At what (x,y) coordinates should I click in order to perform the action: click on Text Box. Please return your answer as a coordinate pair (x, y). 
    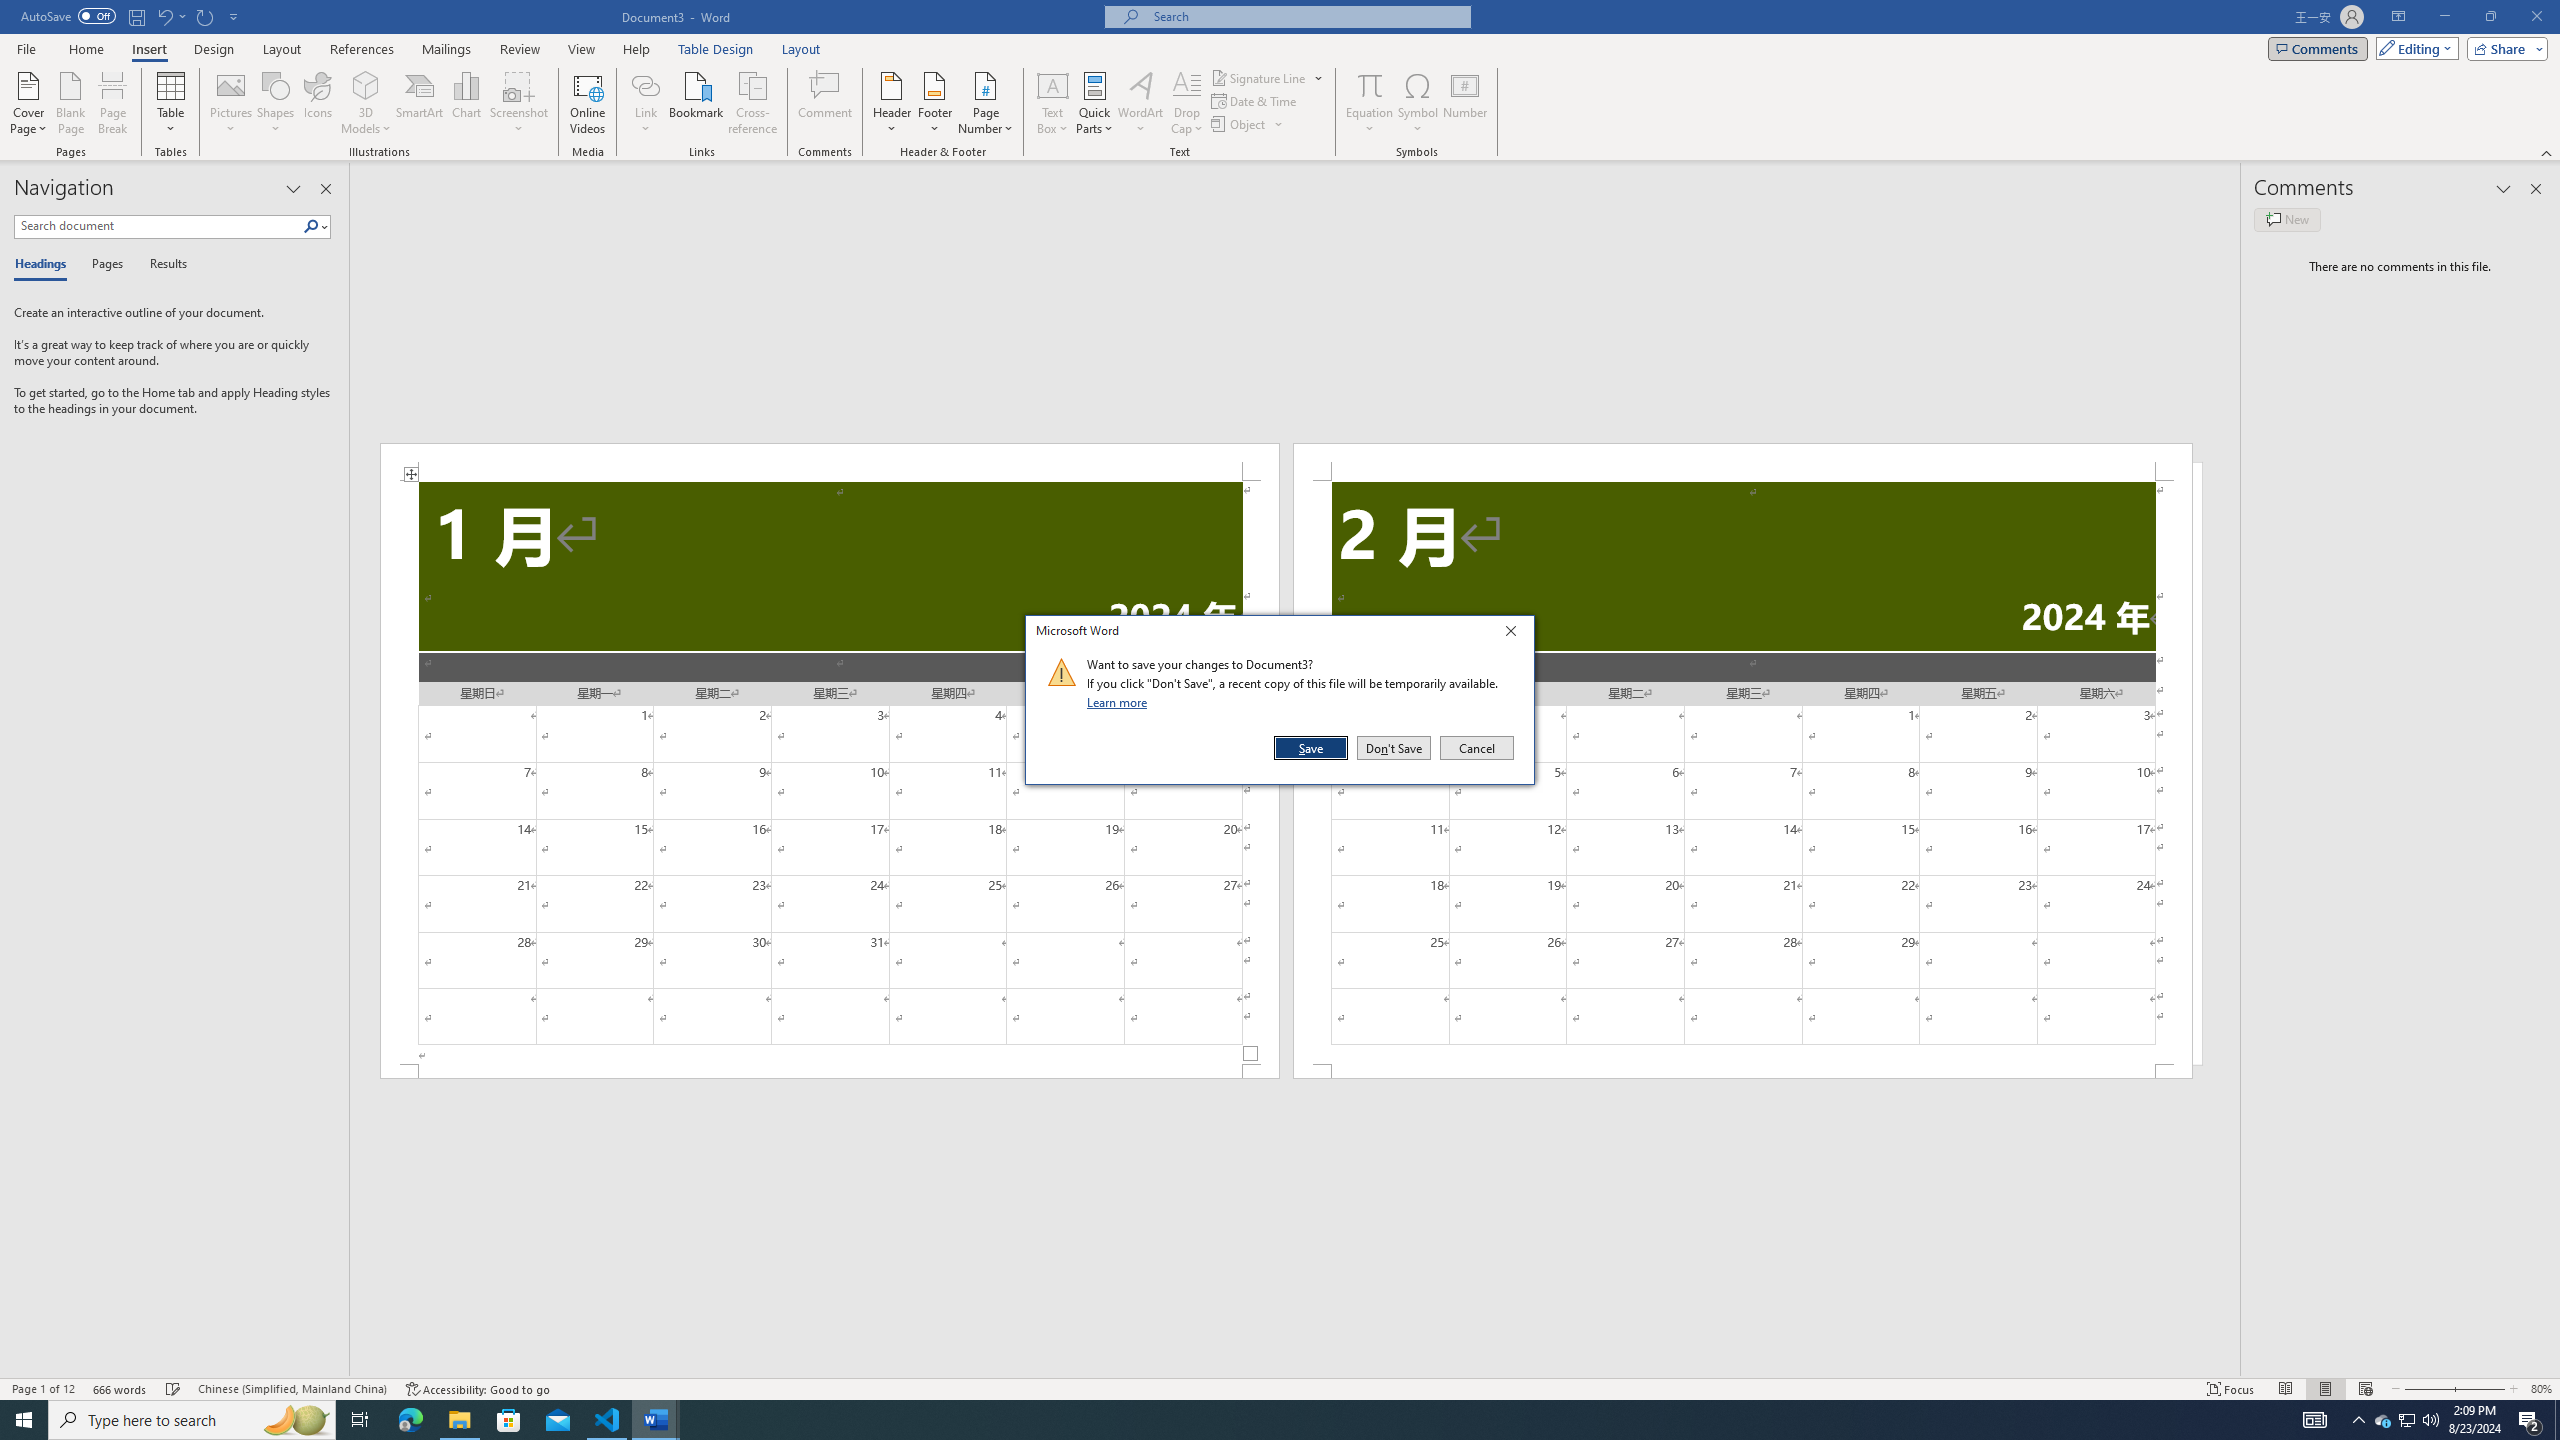
    Looking at the image, I should click on (1053, 103).